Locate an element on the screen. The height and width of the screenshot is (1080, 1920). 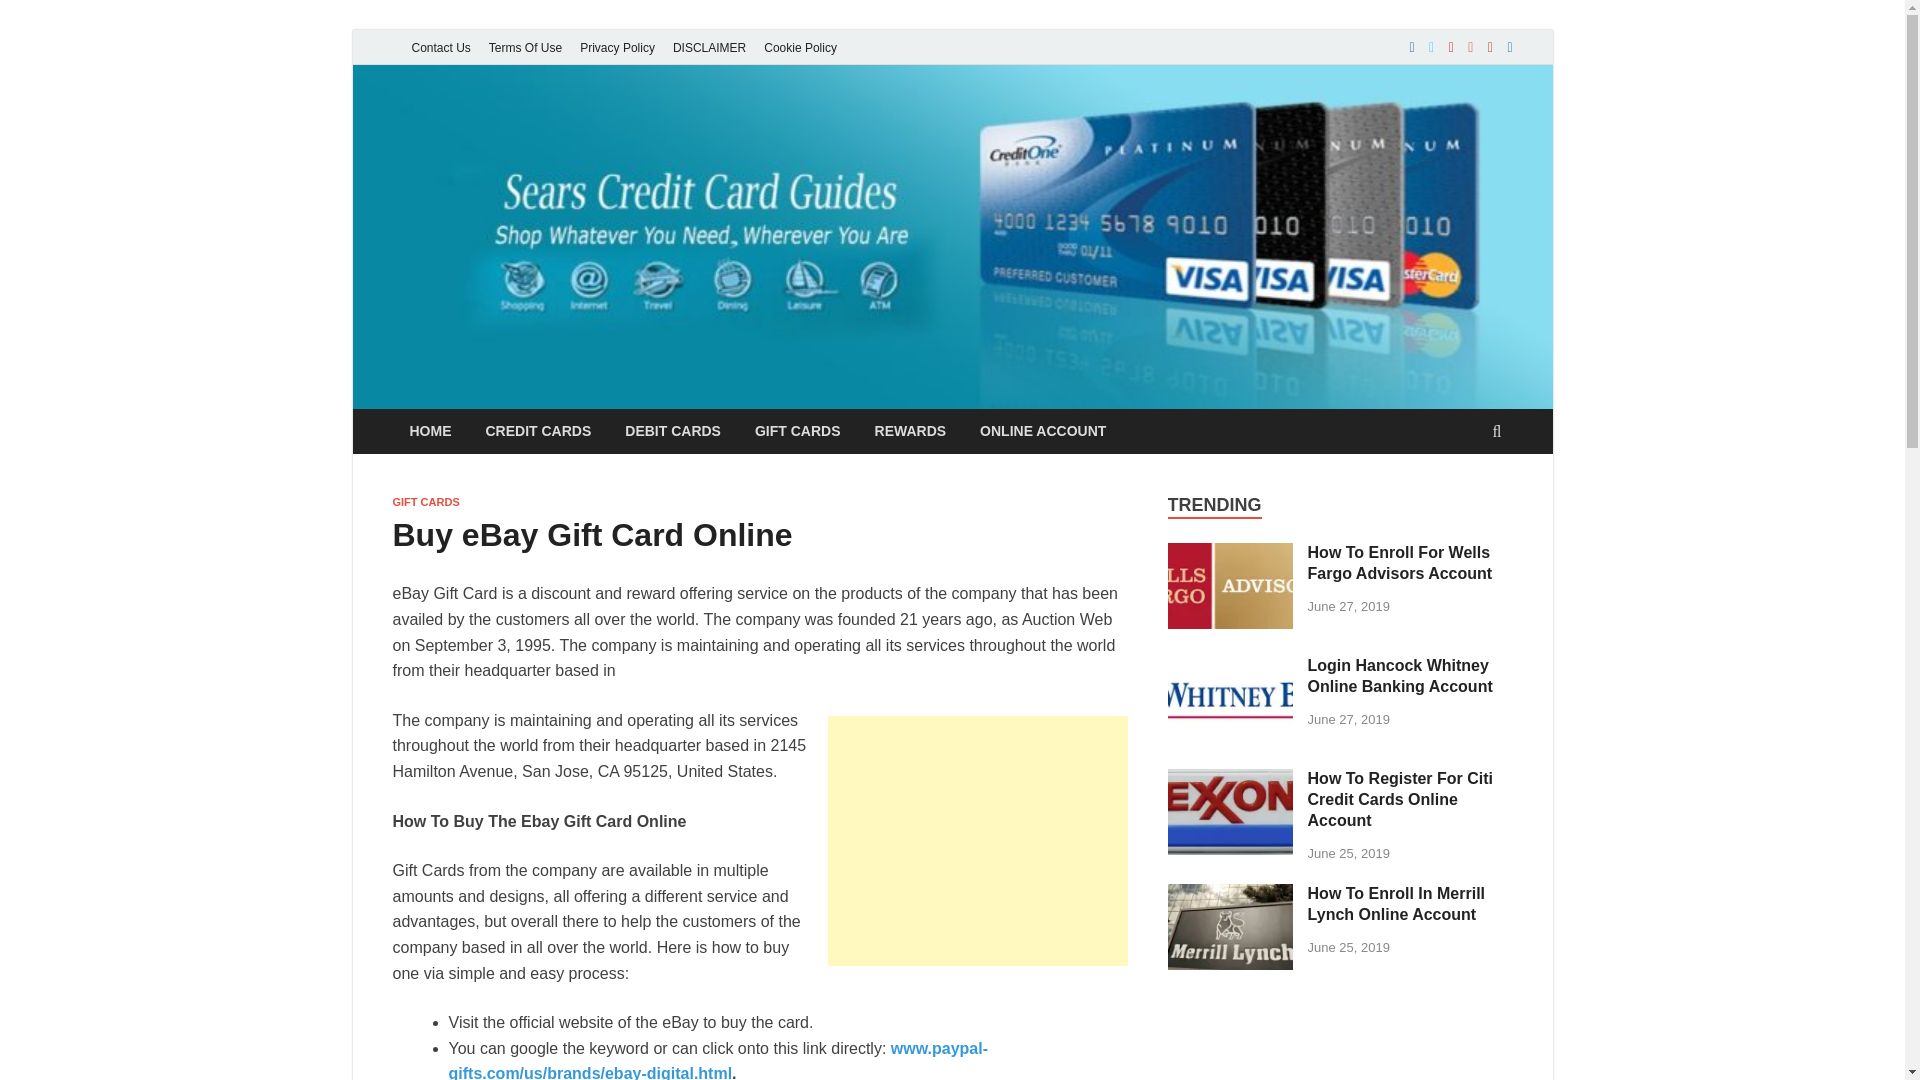
Contact Us is located at coordinates (440, 47).